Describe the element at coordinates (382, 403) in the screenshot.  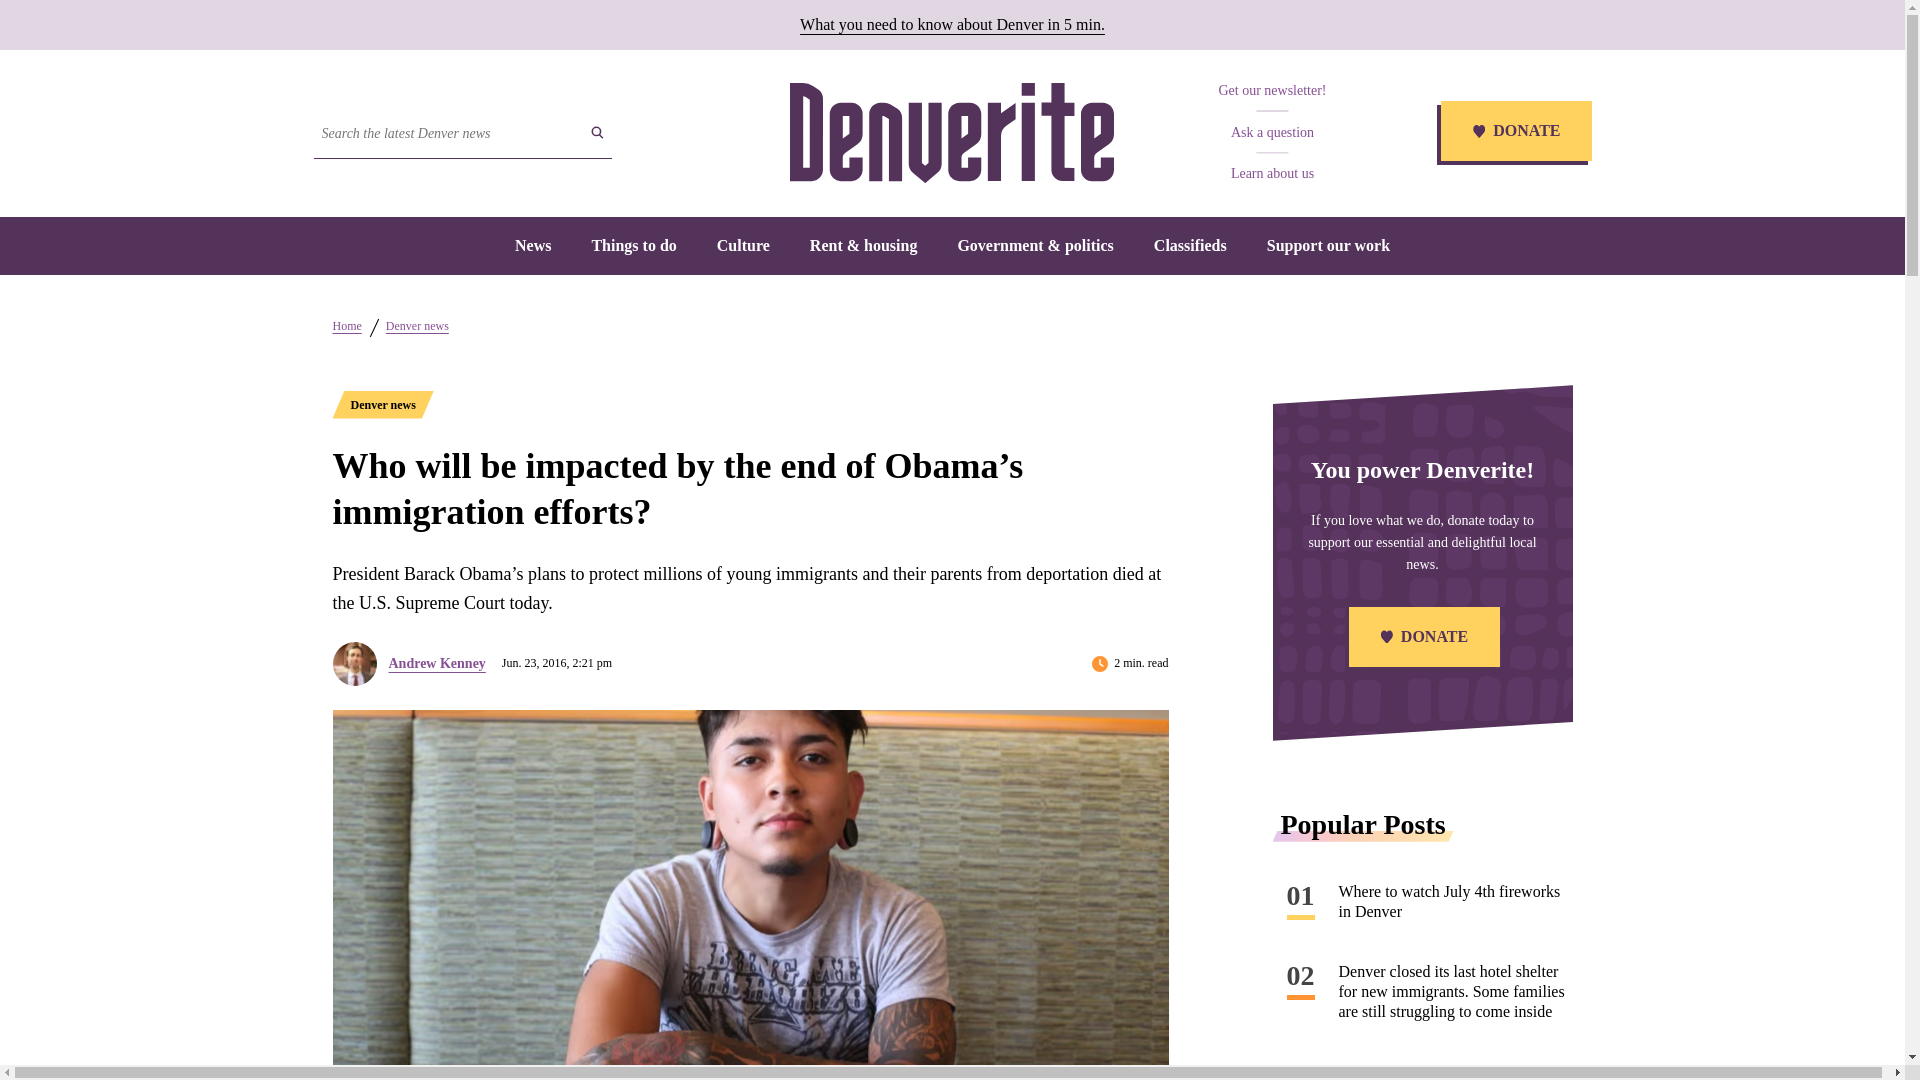
I see `Denver news` at that location.